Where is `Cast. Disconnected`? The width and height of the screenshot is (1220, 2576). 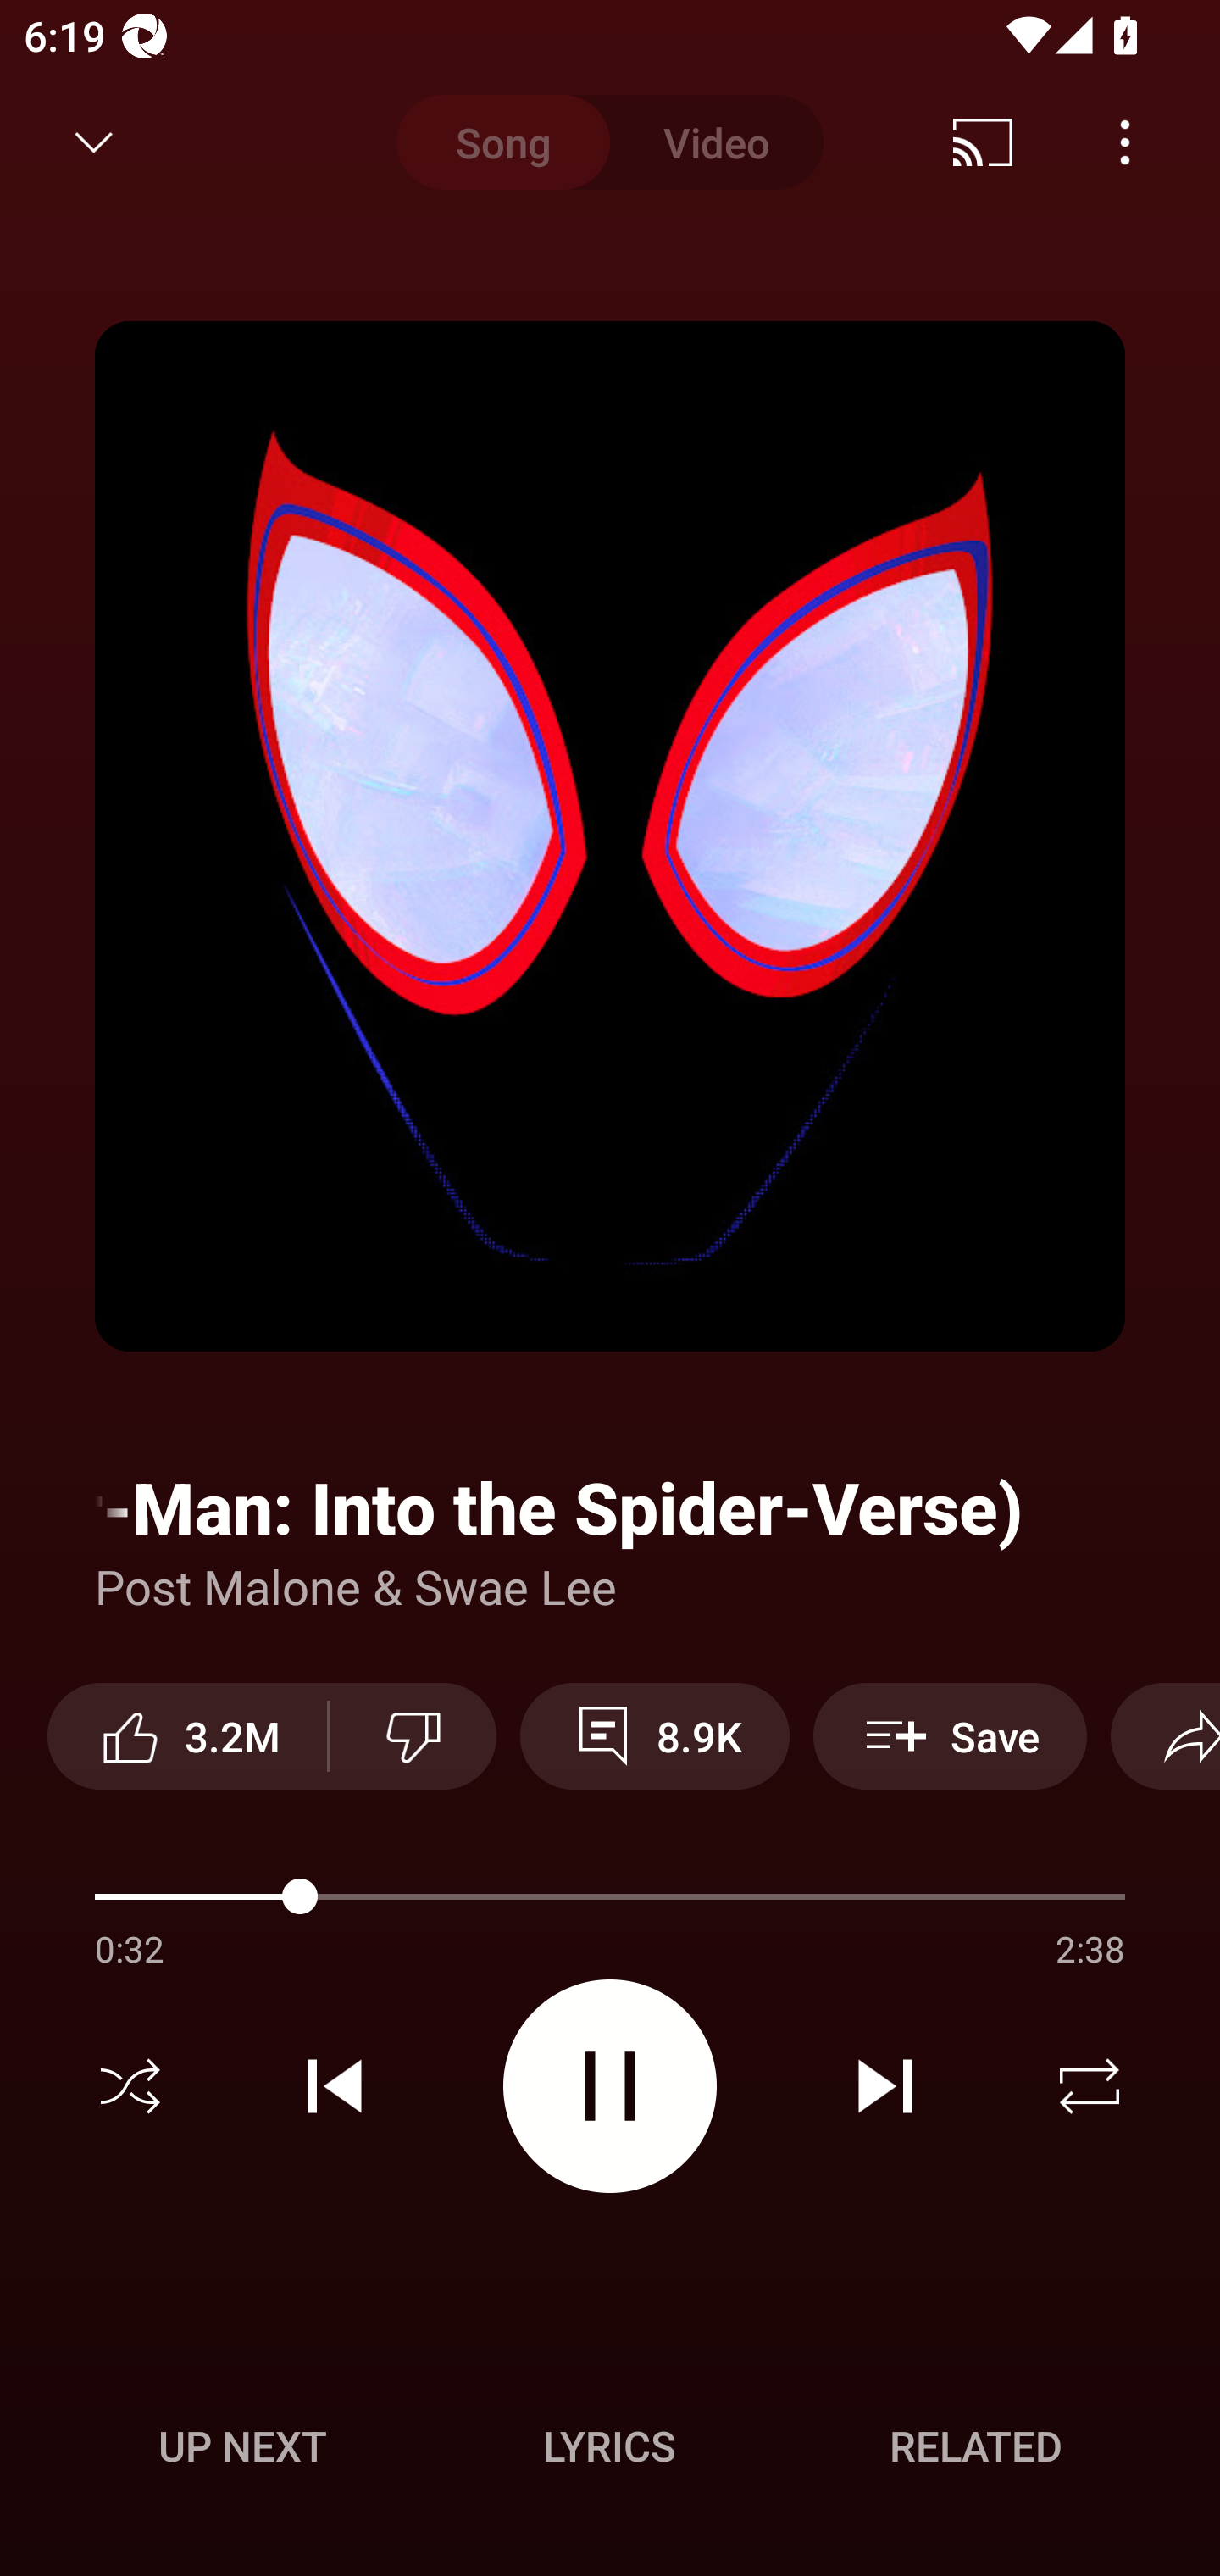
Cast. Disconnected is located at coordinates (983, 142).